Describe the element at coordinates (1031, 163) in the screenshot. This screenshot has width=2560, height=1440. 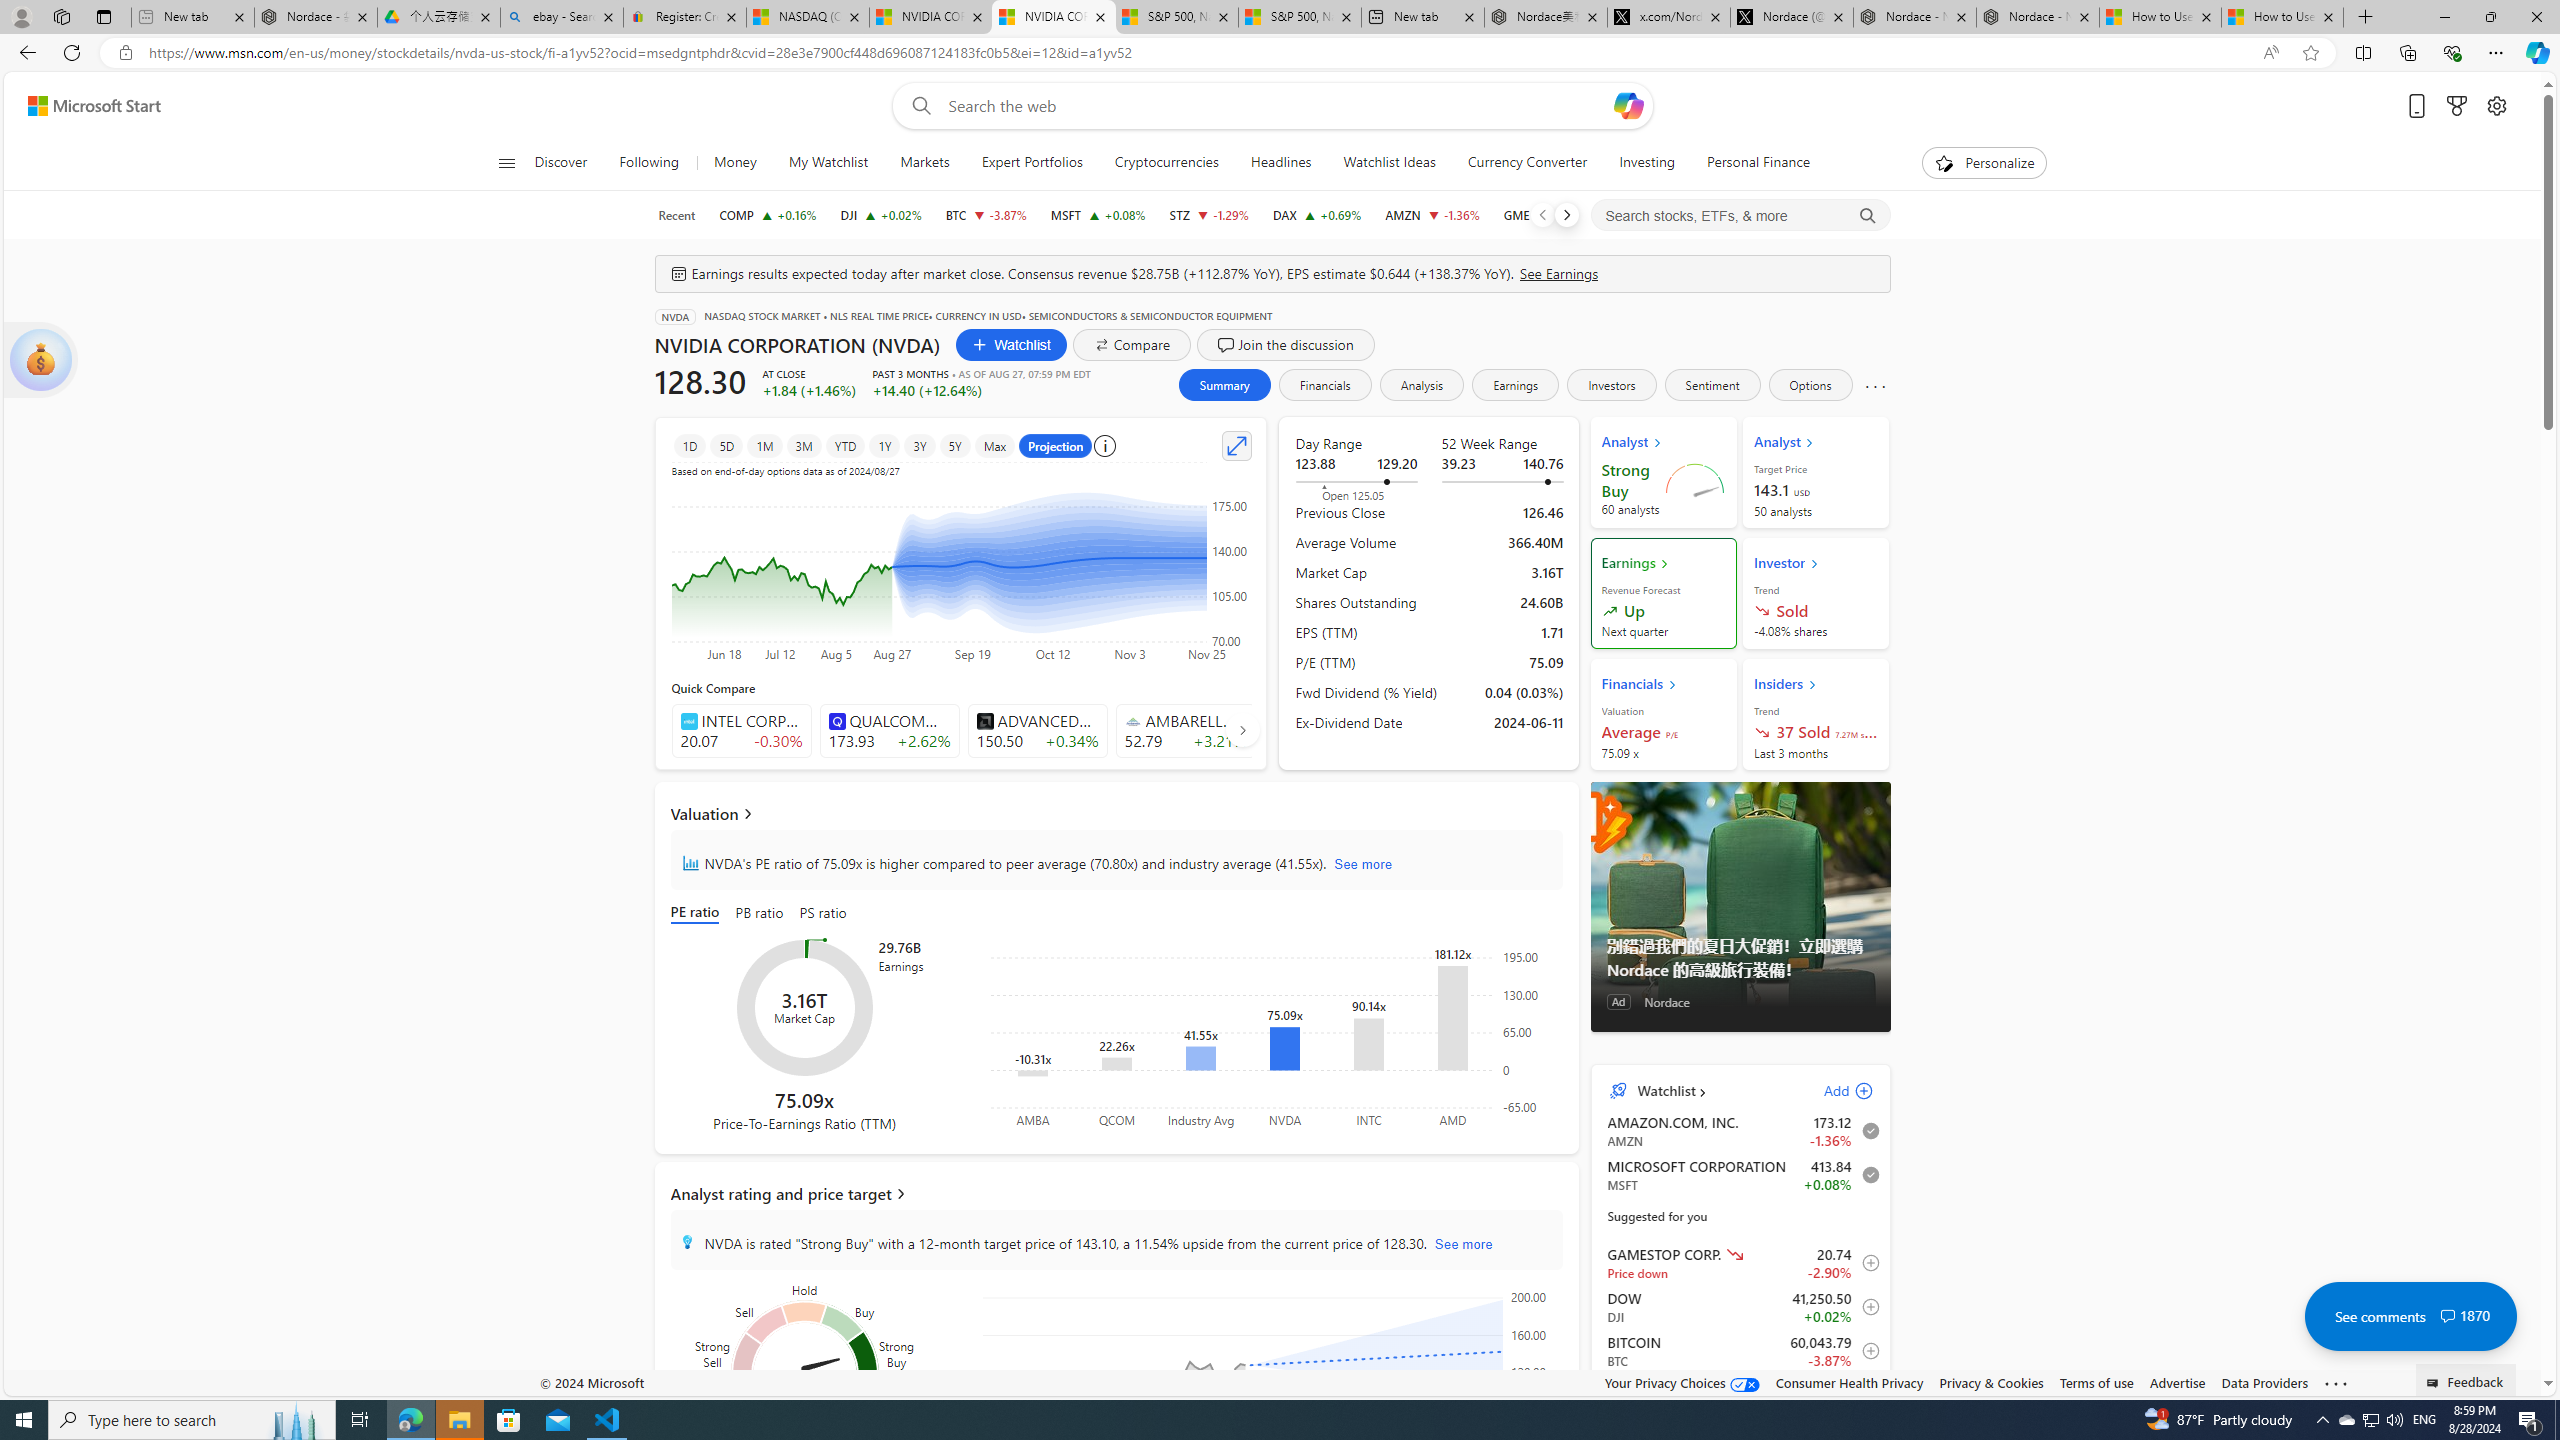
I see `Expert Portfolios` at that location.